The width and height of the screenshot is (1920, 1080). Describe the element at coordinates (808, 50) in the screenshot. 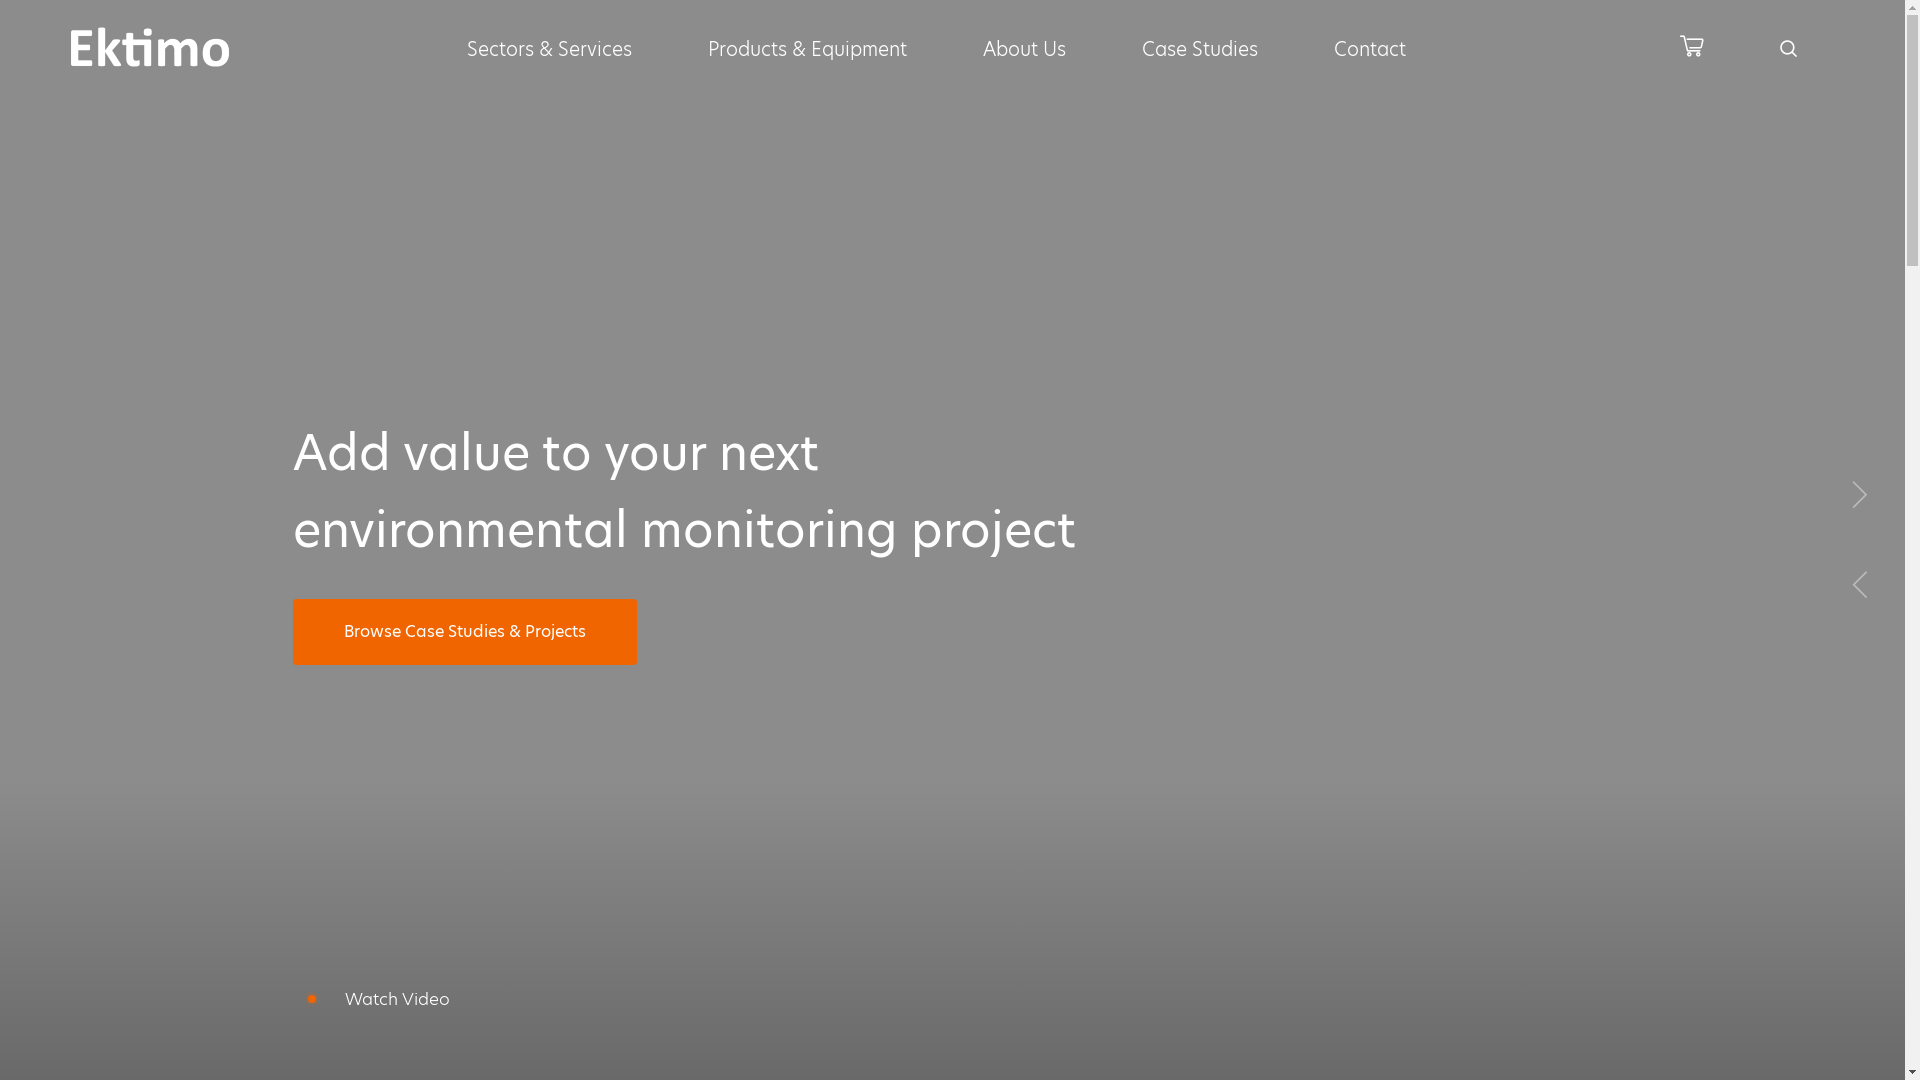

I see `Products & Equipment` at that location.